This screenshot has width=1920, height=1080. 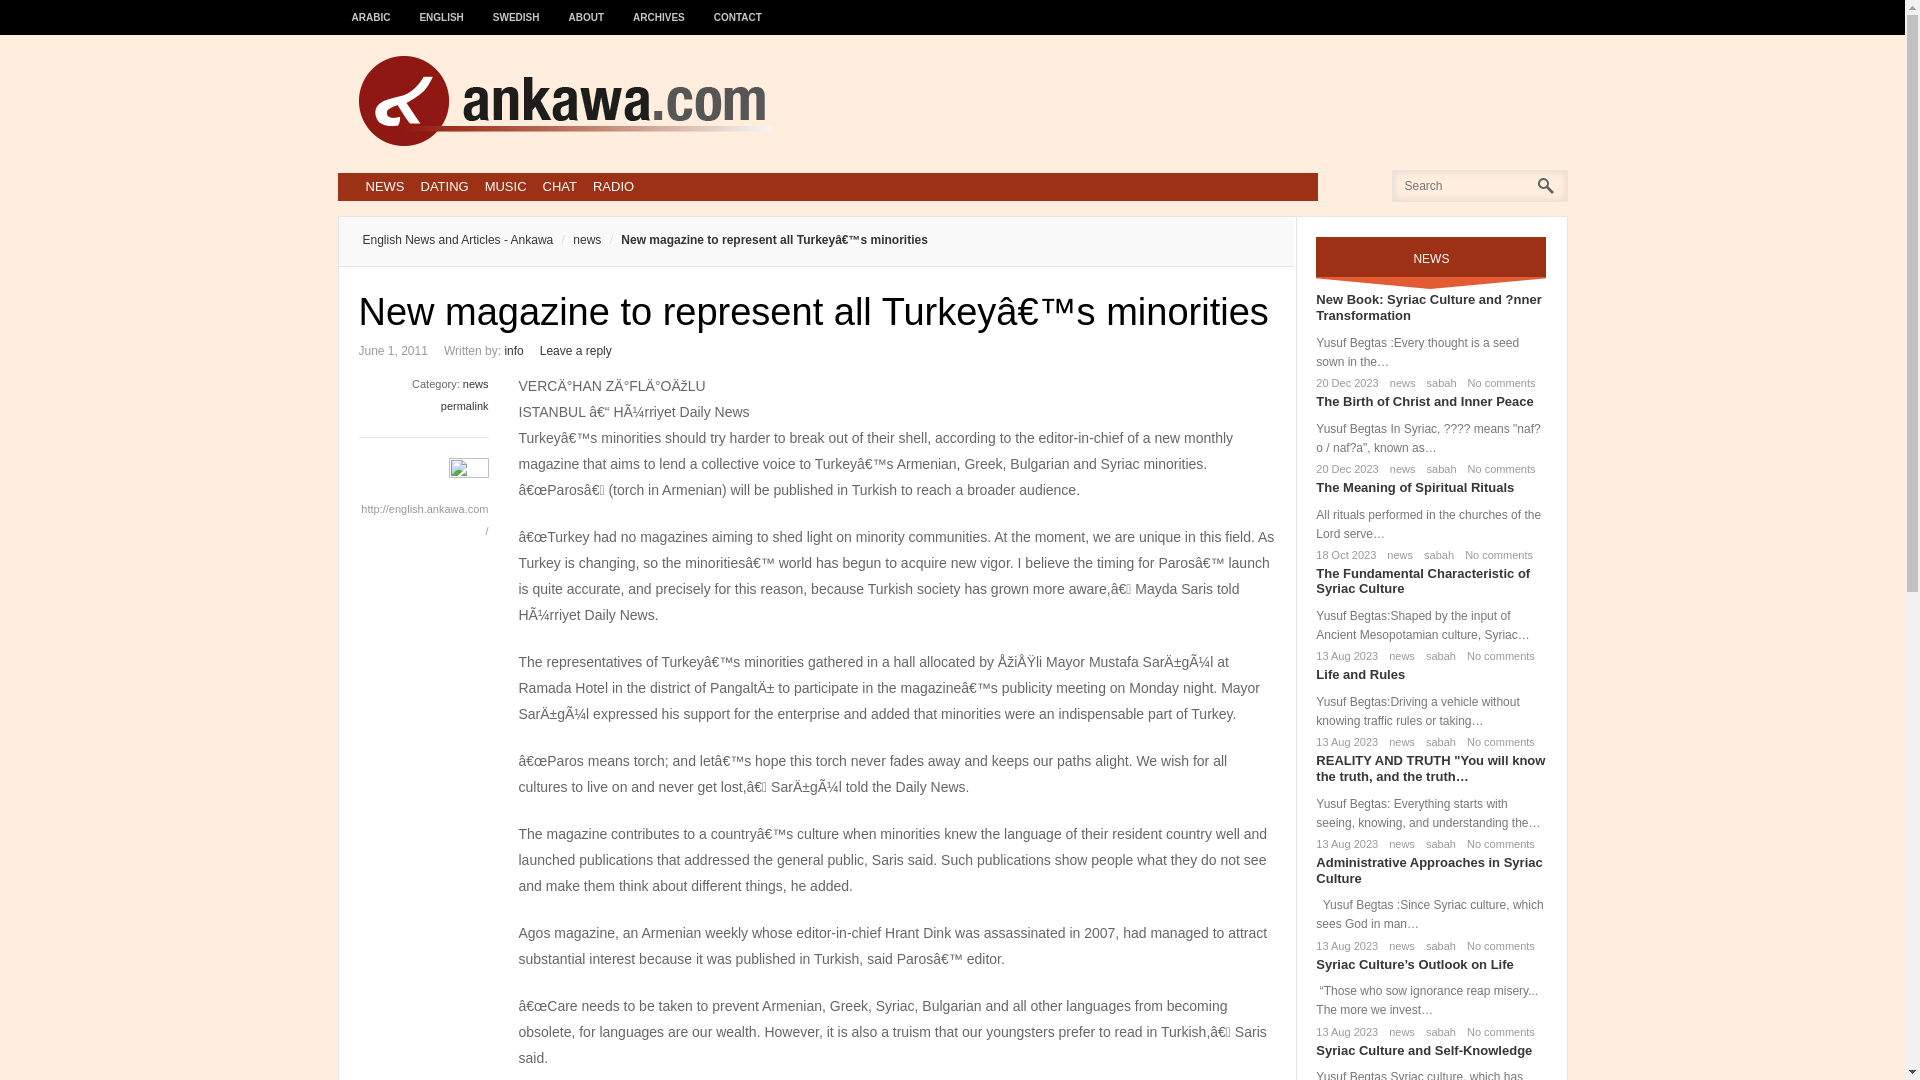 I want to click on Advertisement, so click(x=1176, y=100).